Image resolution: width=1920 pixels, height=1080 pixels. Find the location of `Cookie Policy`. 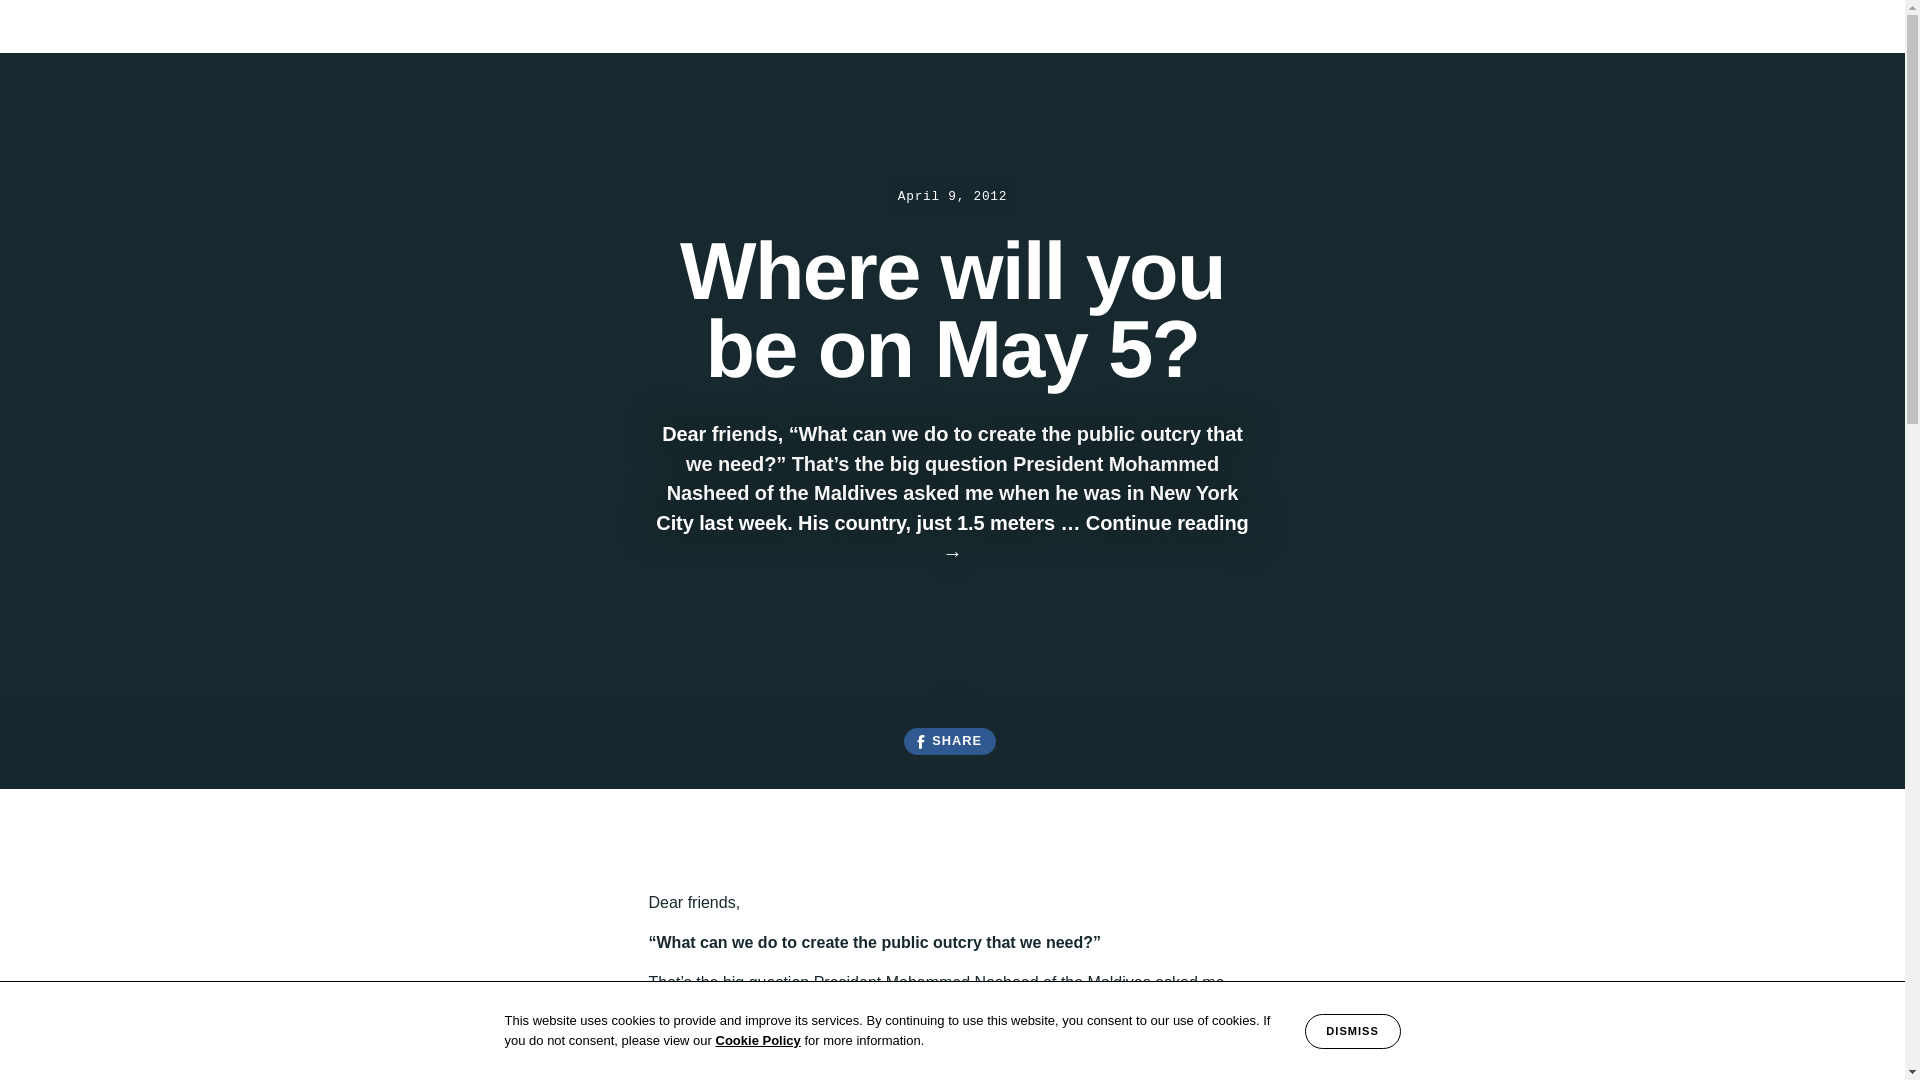

Cookie Policy is located at coordinates (758, 1040).